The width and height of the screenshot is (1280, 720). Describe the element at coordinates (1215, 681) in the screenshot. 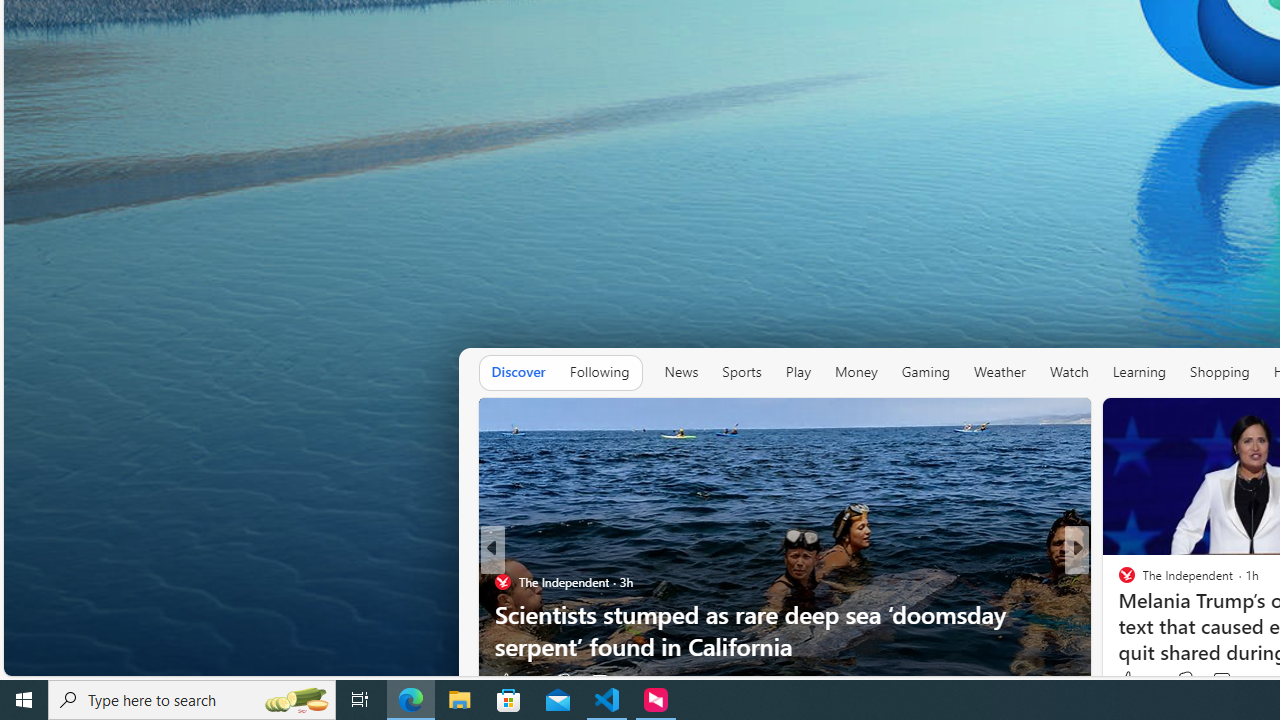

I see `View comments 8 Comment` at that location.